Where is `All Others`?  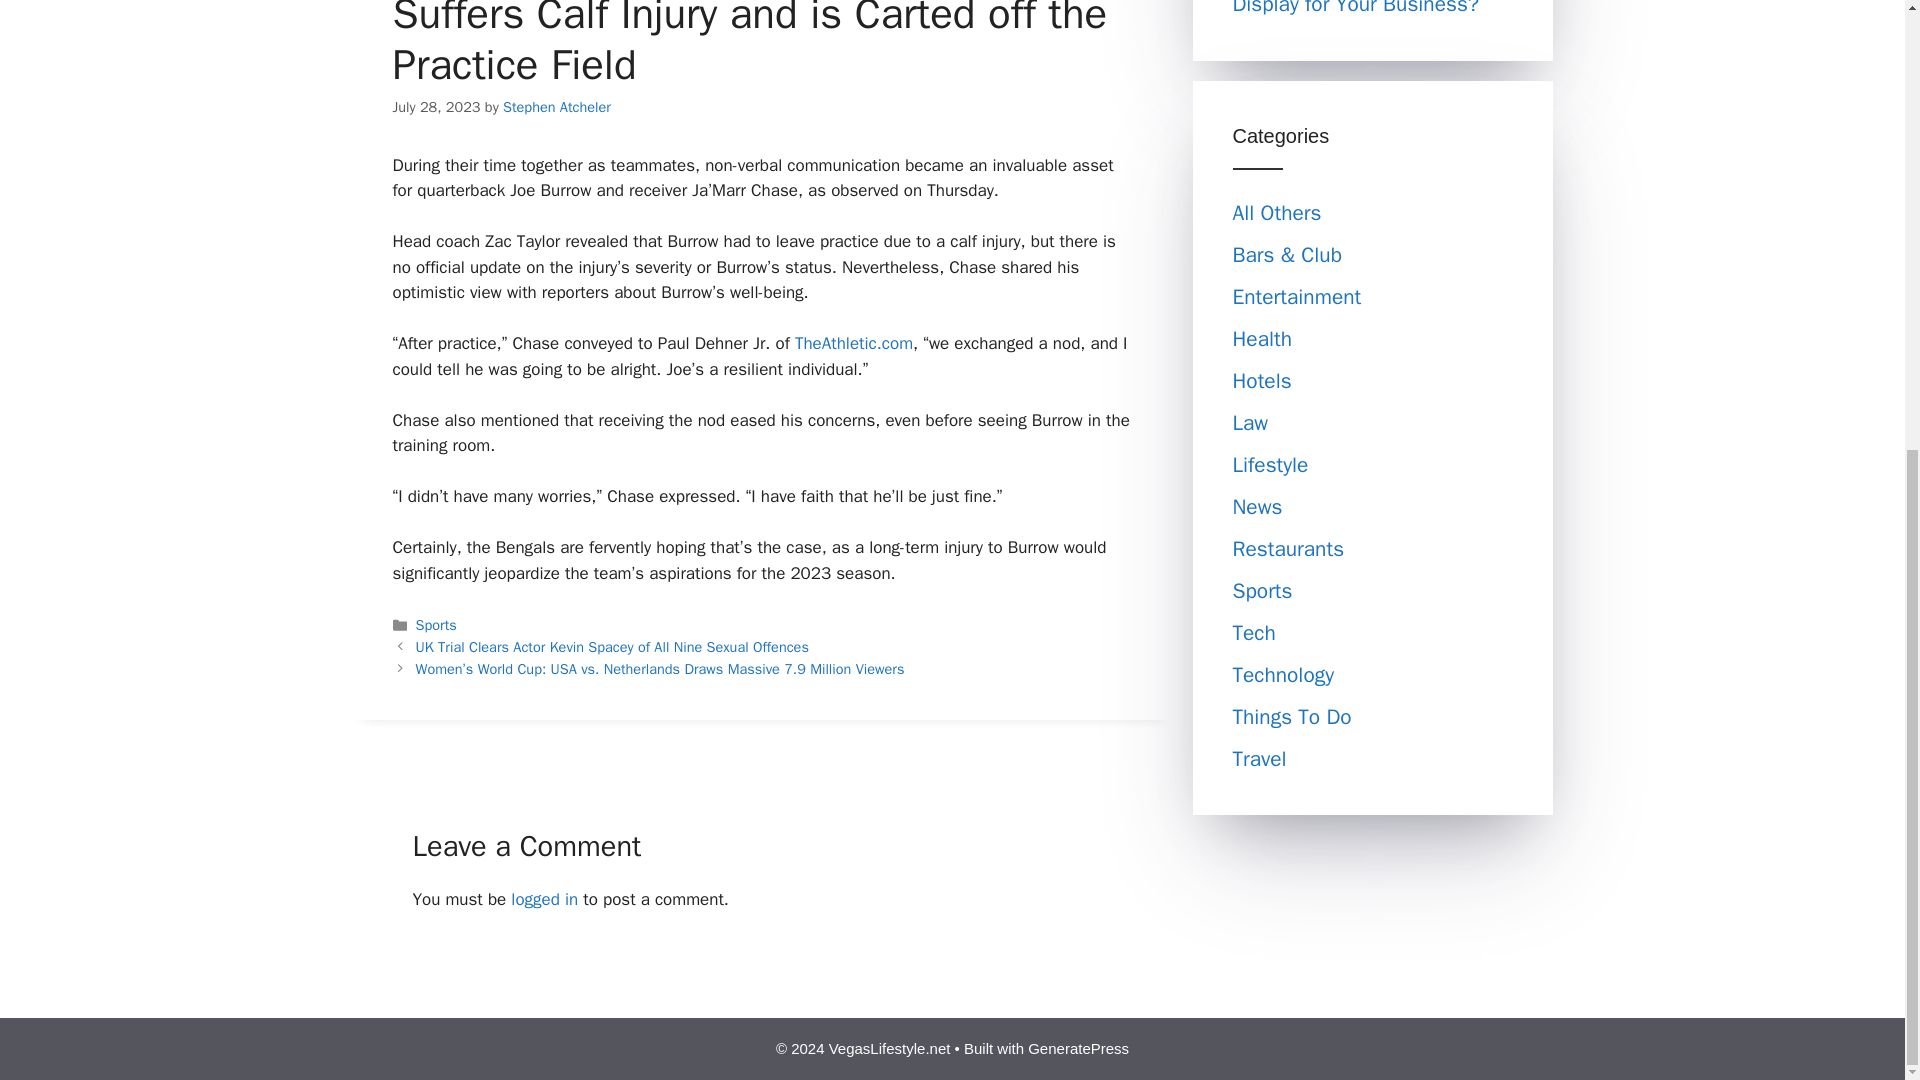
All Others is located at coordinates (1276, 212).